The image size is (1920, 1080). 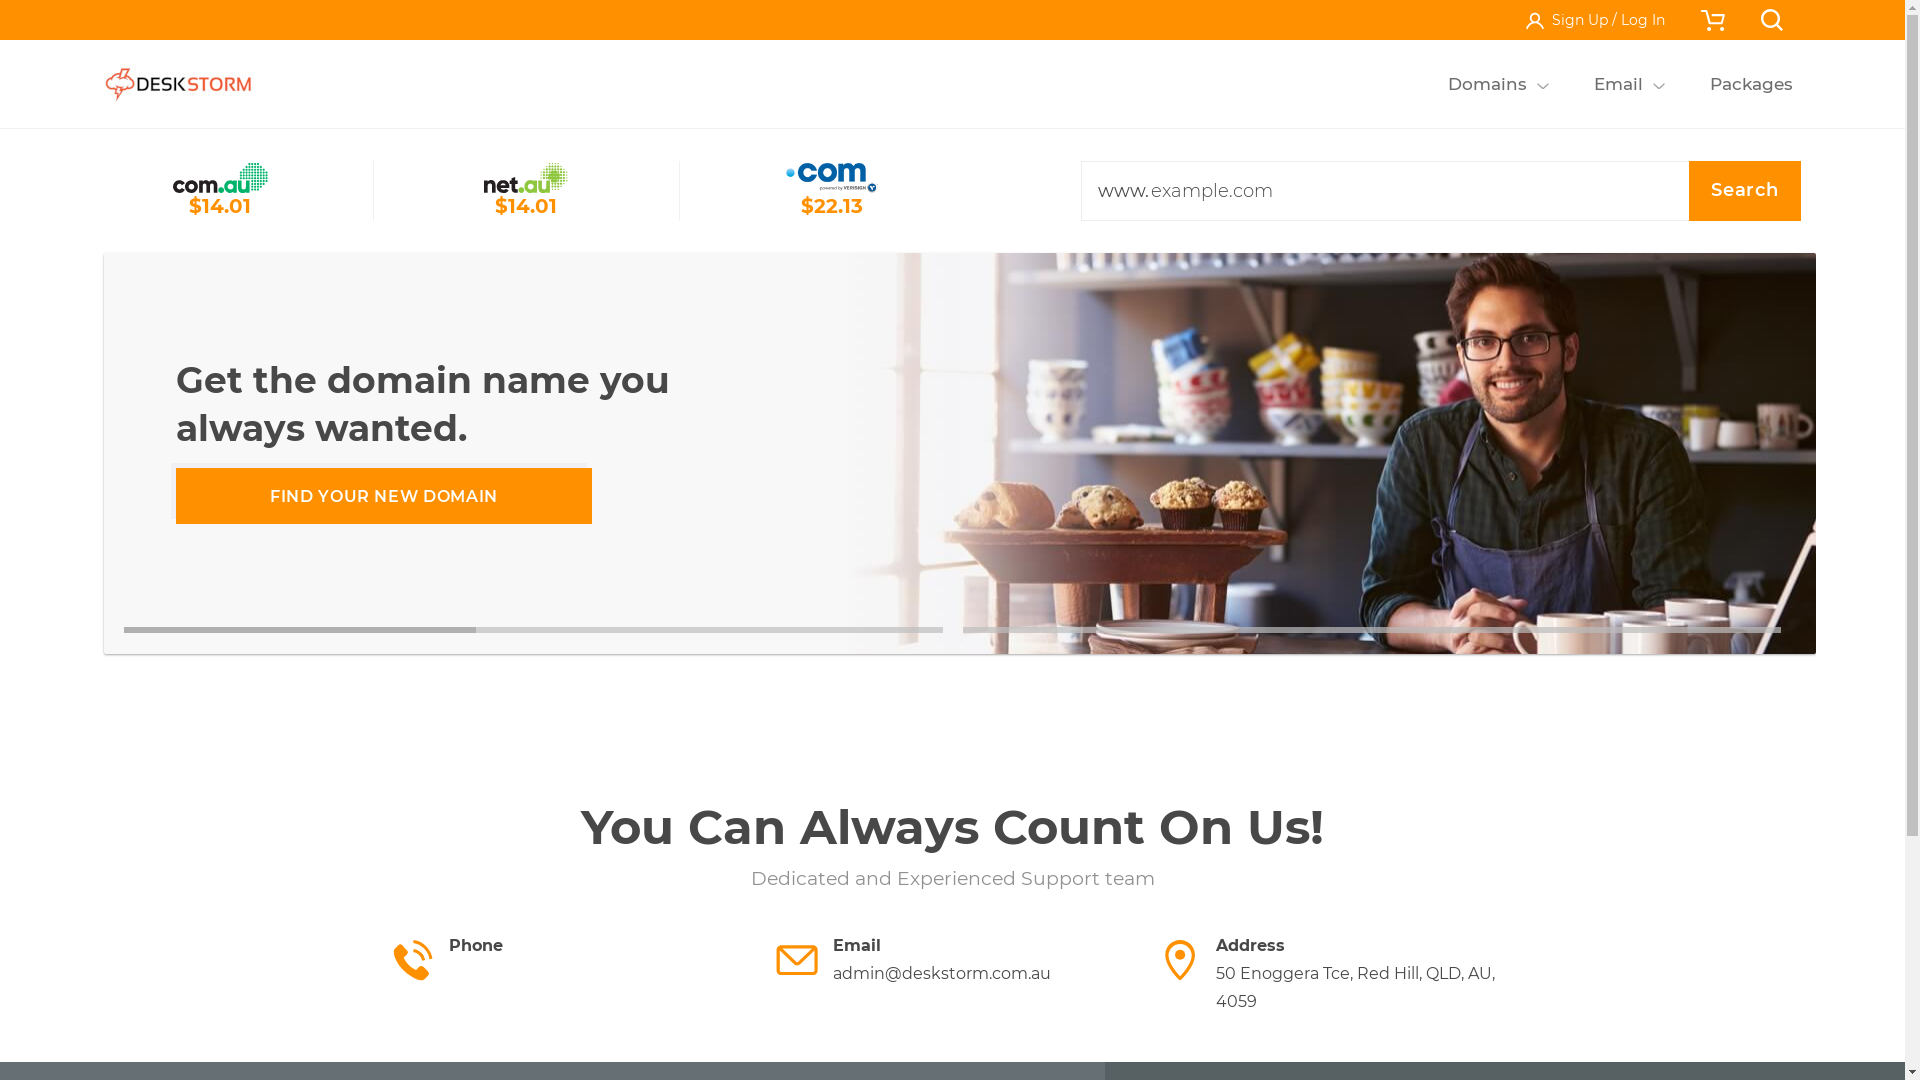 What do you see at coordinates (953, 960) in the screenshot?
I see `Email
admin@deskstorm.com.au` at bounding box center [953, 960].